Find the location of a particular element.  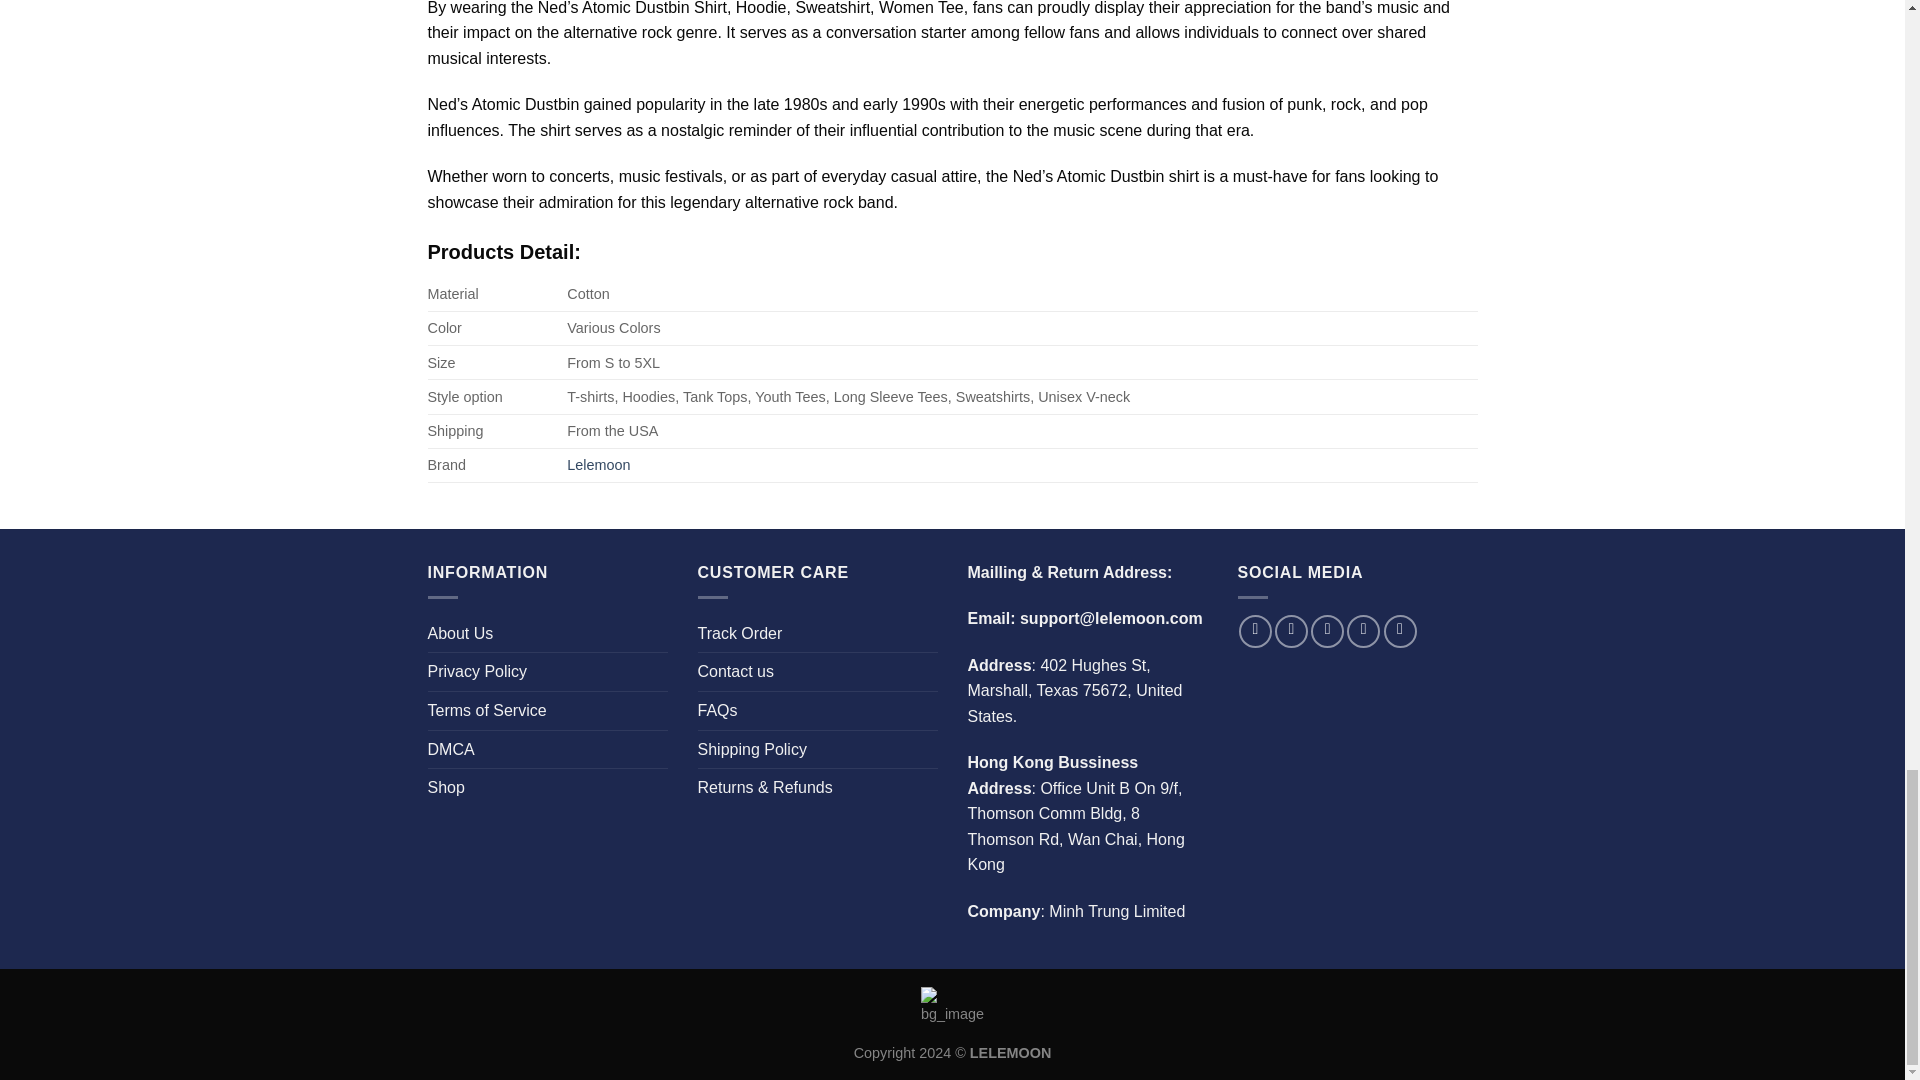

Terms of Service is located at coordinates (488, 711).